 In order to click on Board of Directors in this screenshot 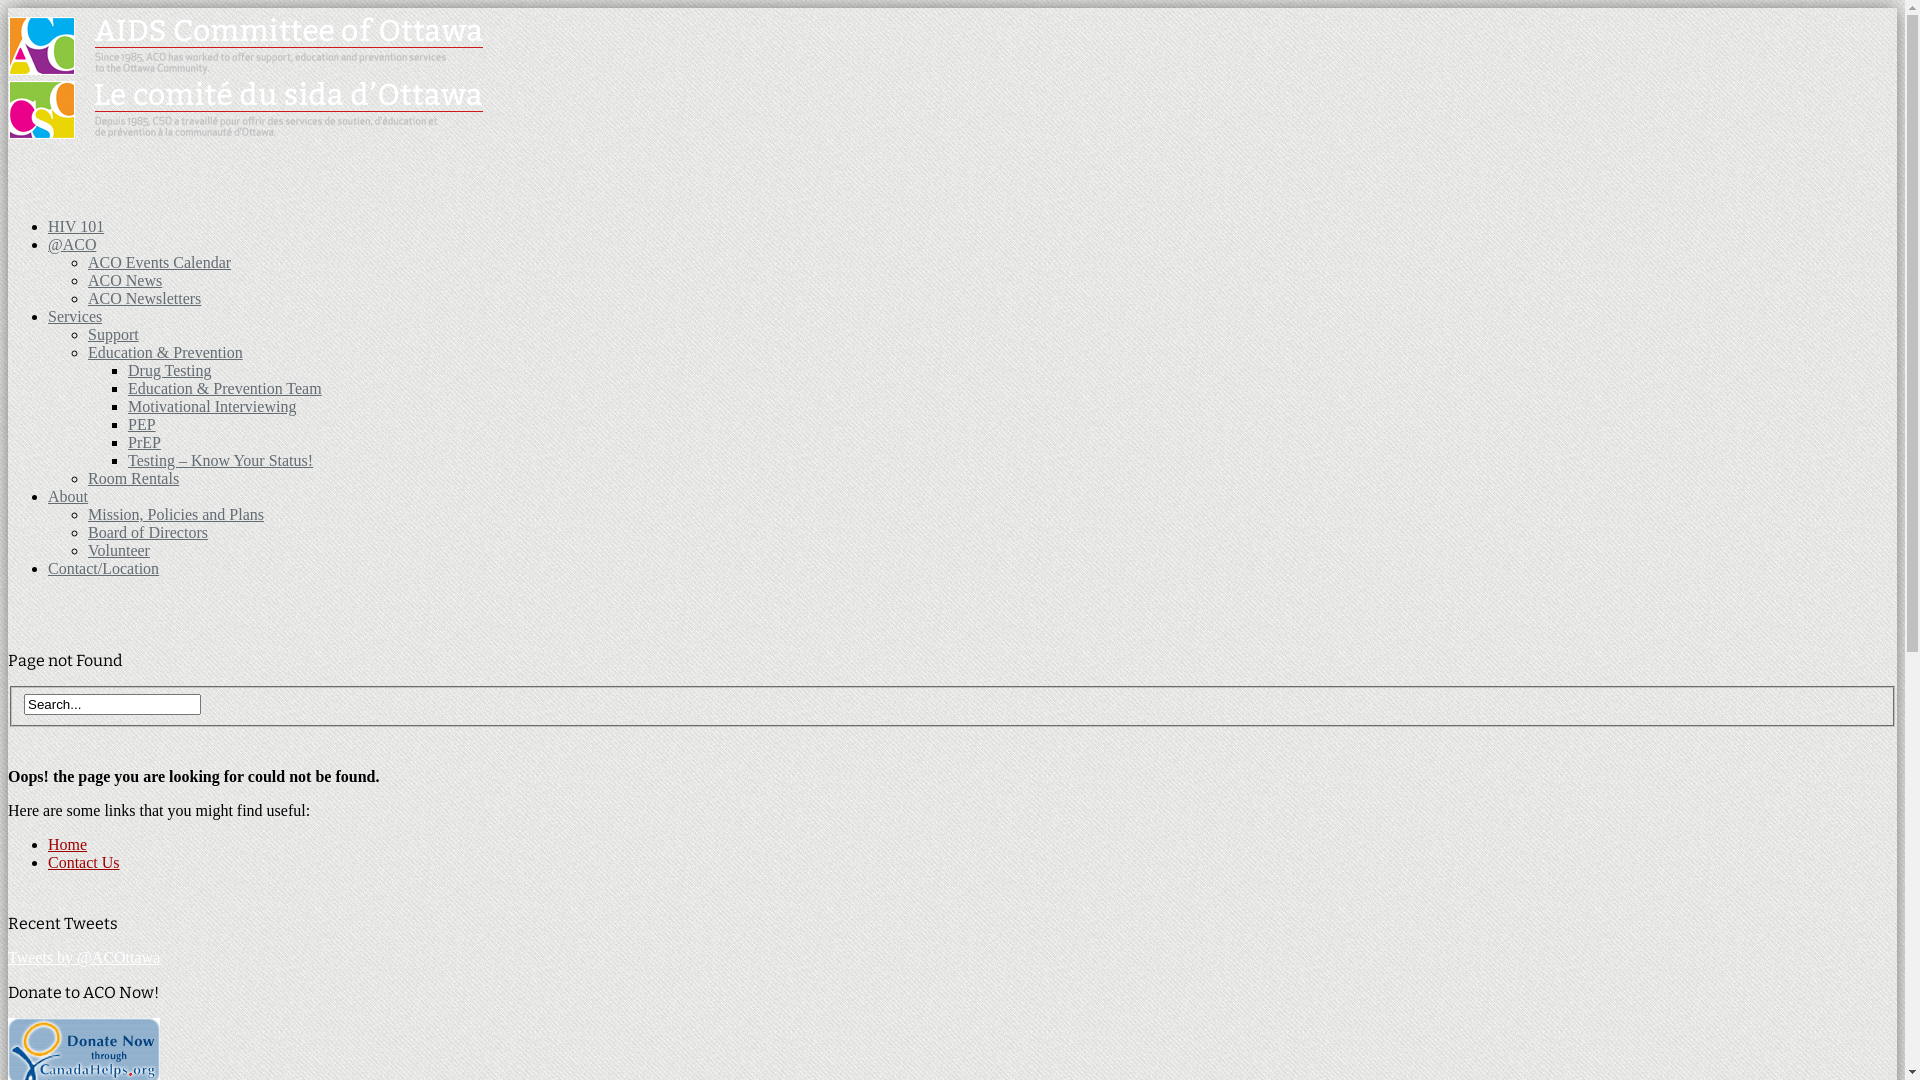, I will do `click(148, 532)`.